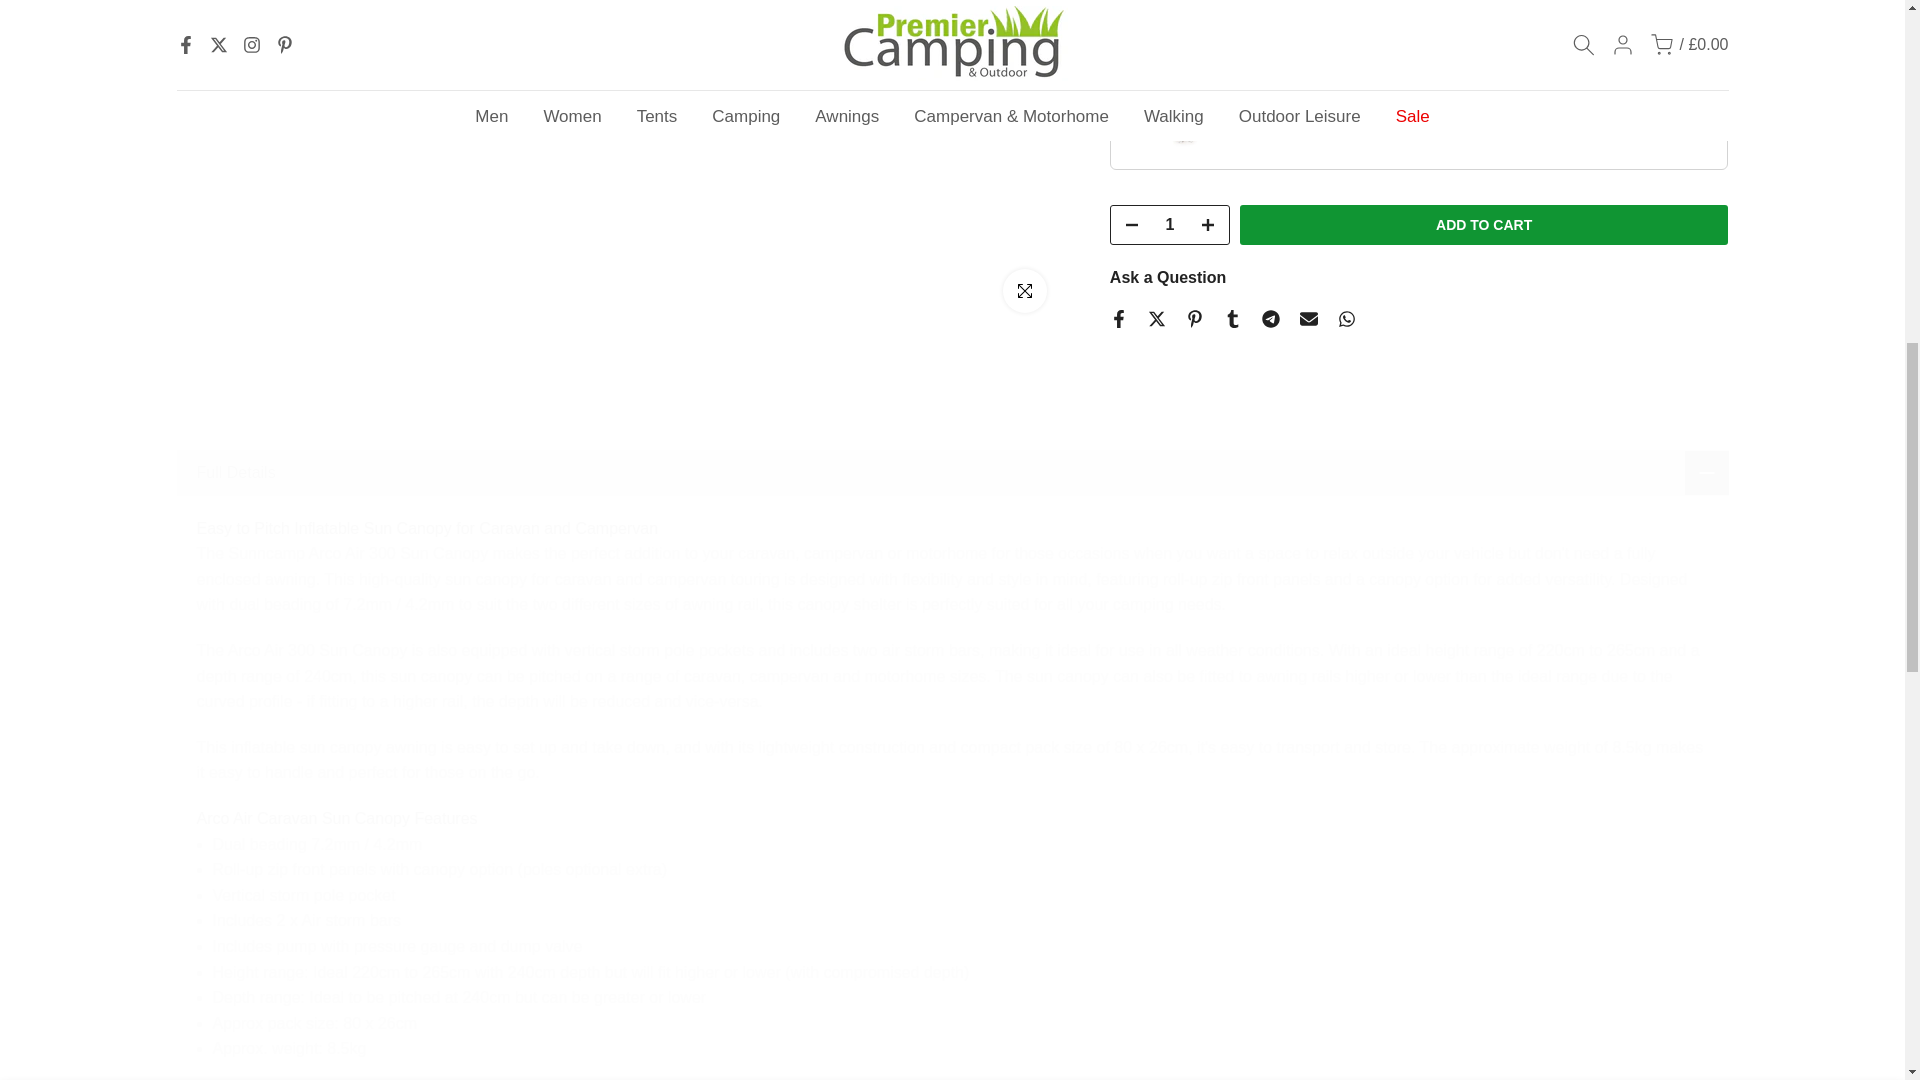 This screenshot has height=1080, width=1920. Describe the element at coordinates (1189, 46) in the screenshot. I see `1` at that location.